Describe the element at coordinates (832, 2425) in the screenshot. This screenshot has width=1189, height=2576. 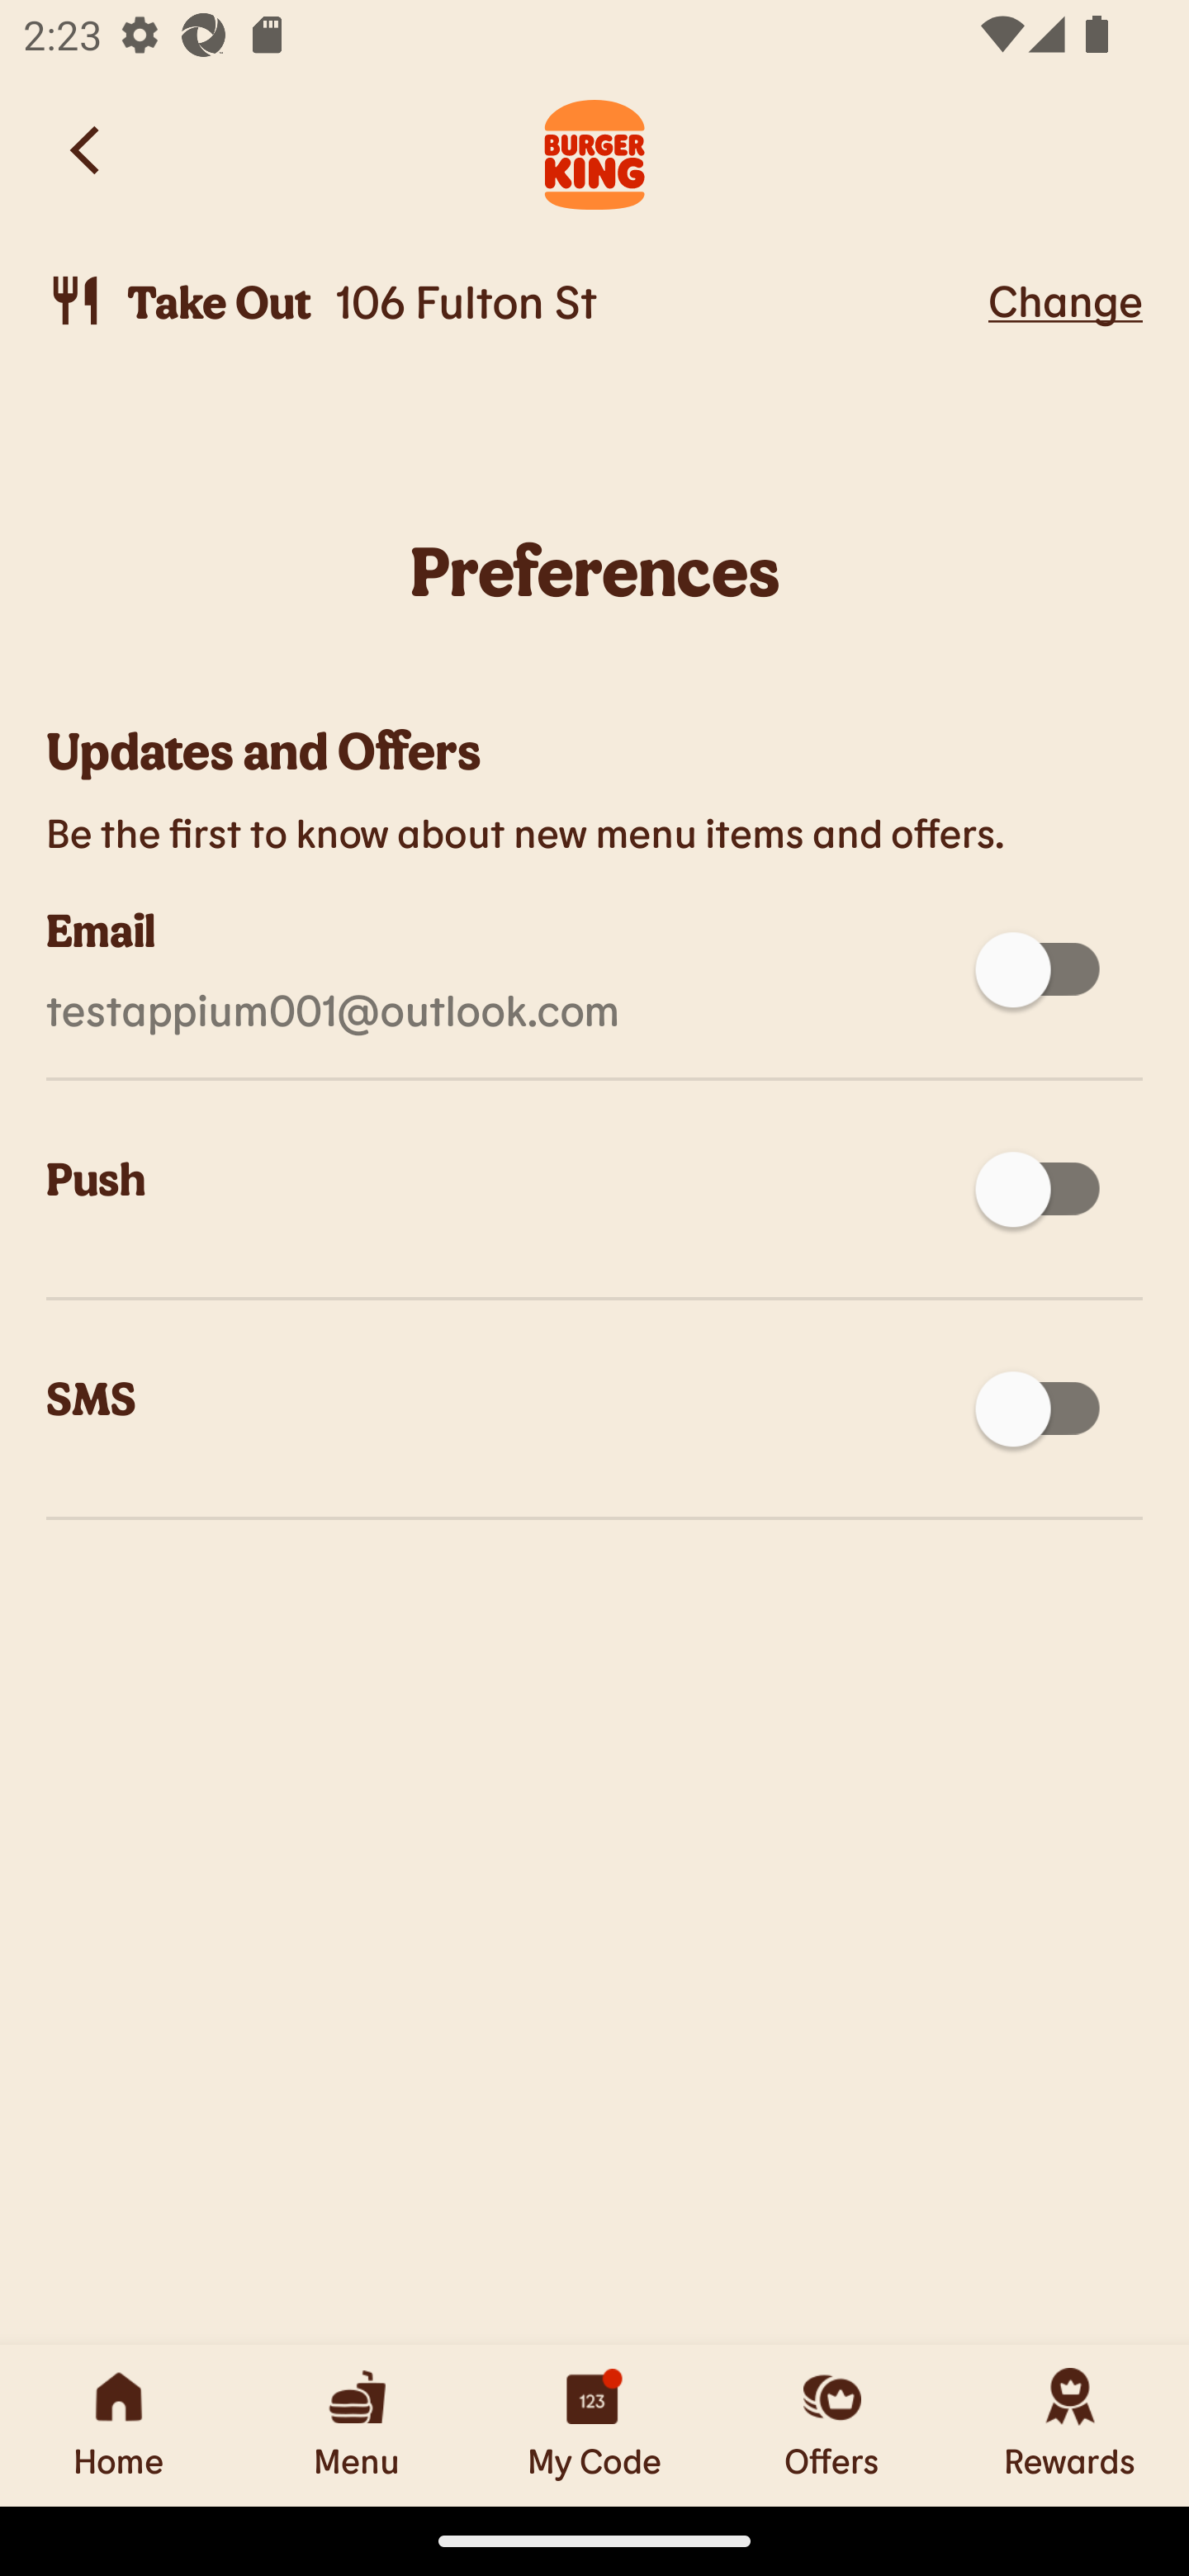
I see `Offers` at that location.